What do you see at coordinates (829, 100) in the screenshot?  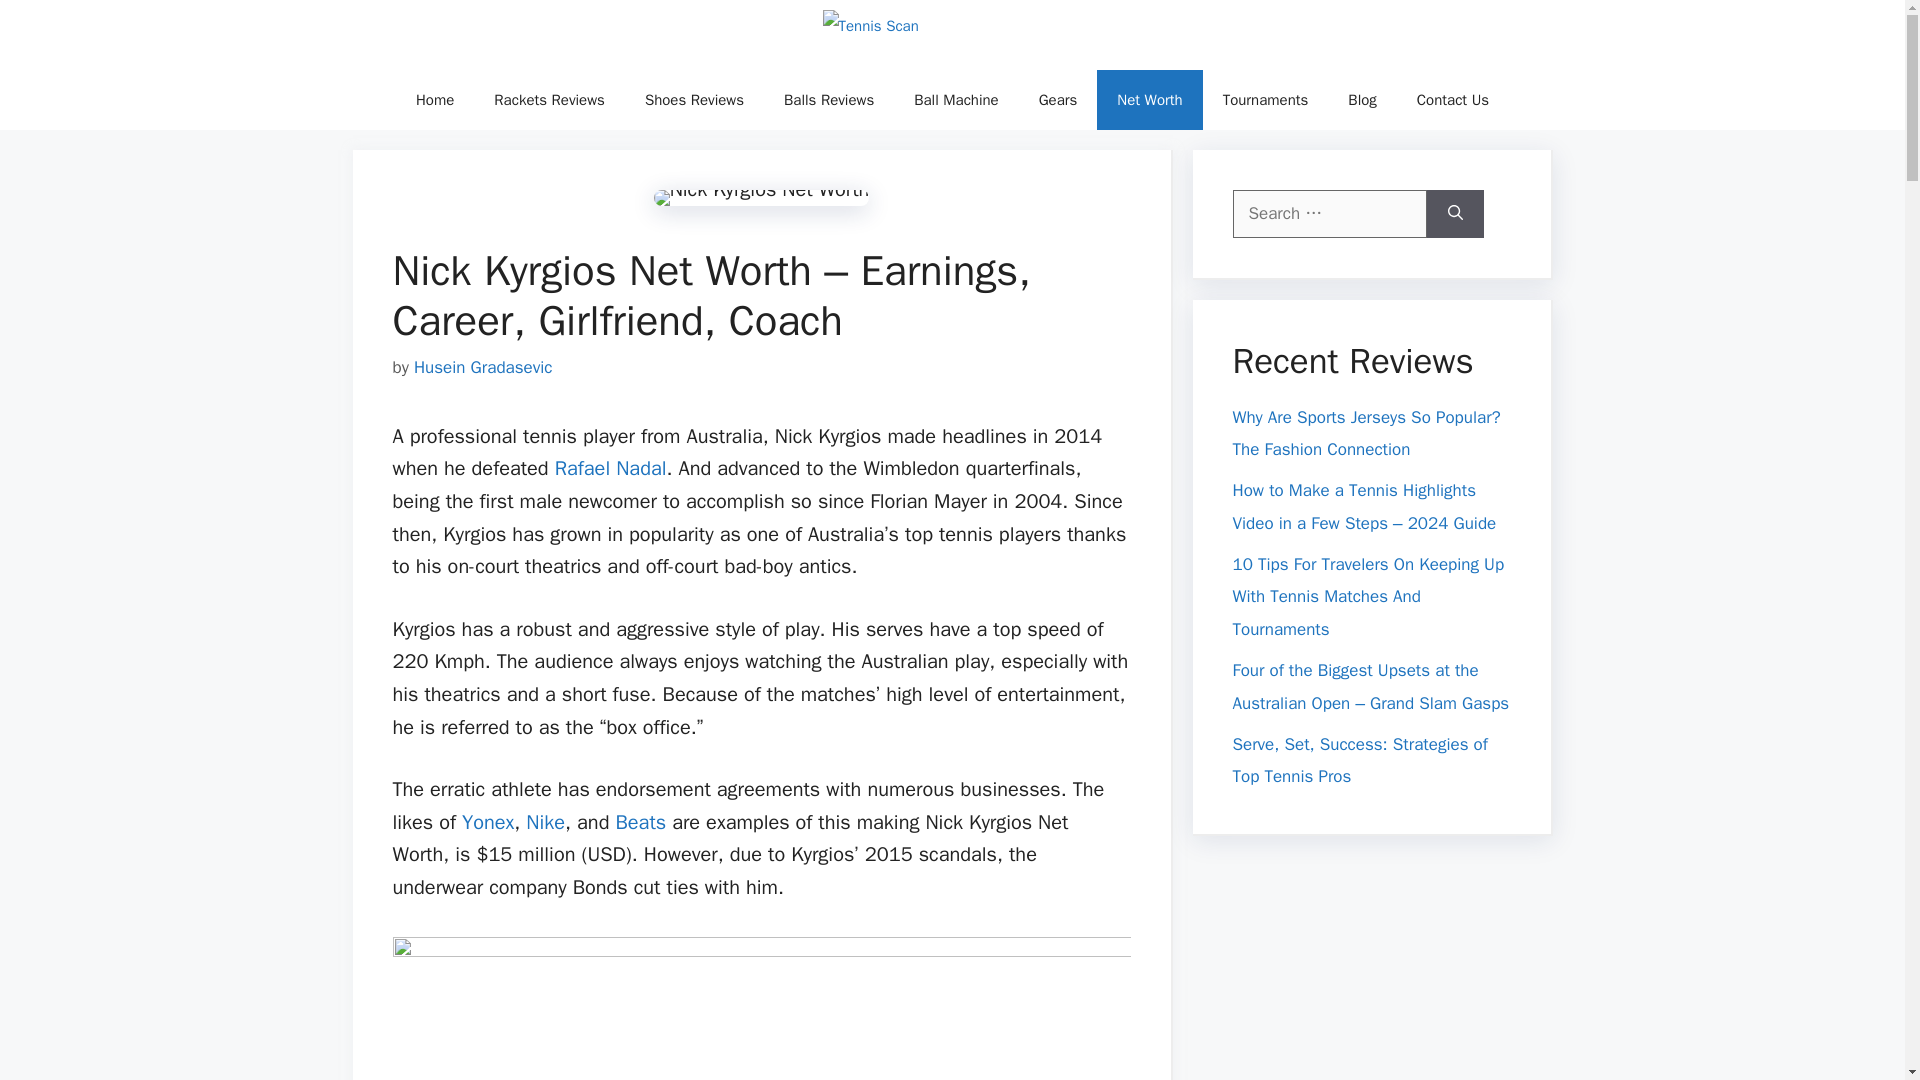 I see `Balls Reviews` at bounding box center [829, 100].